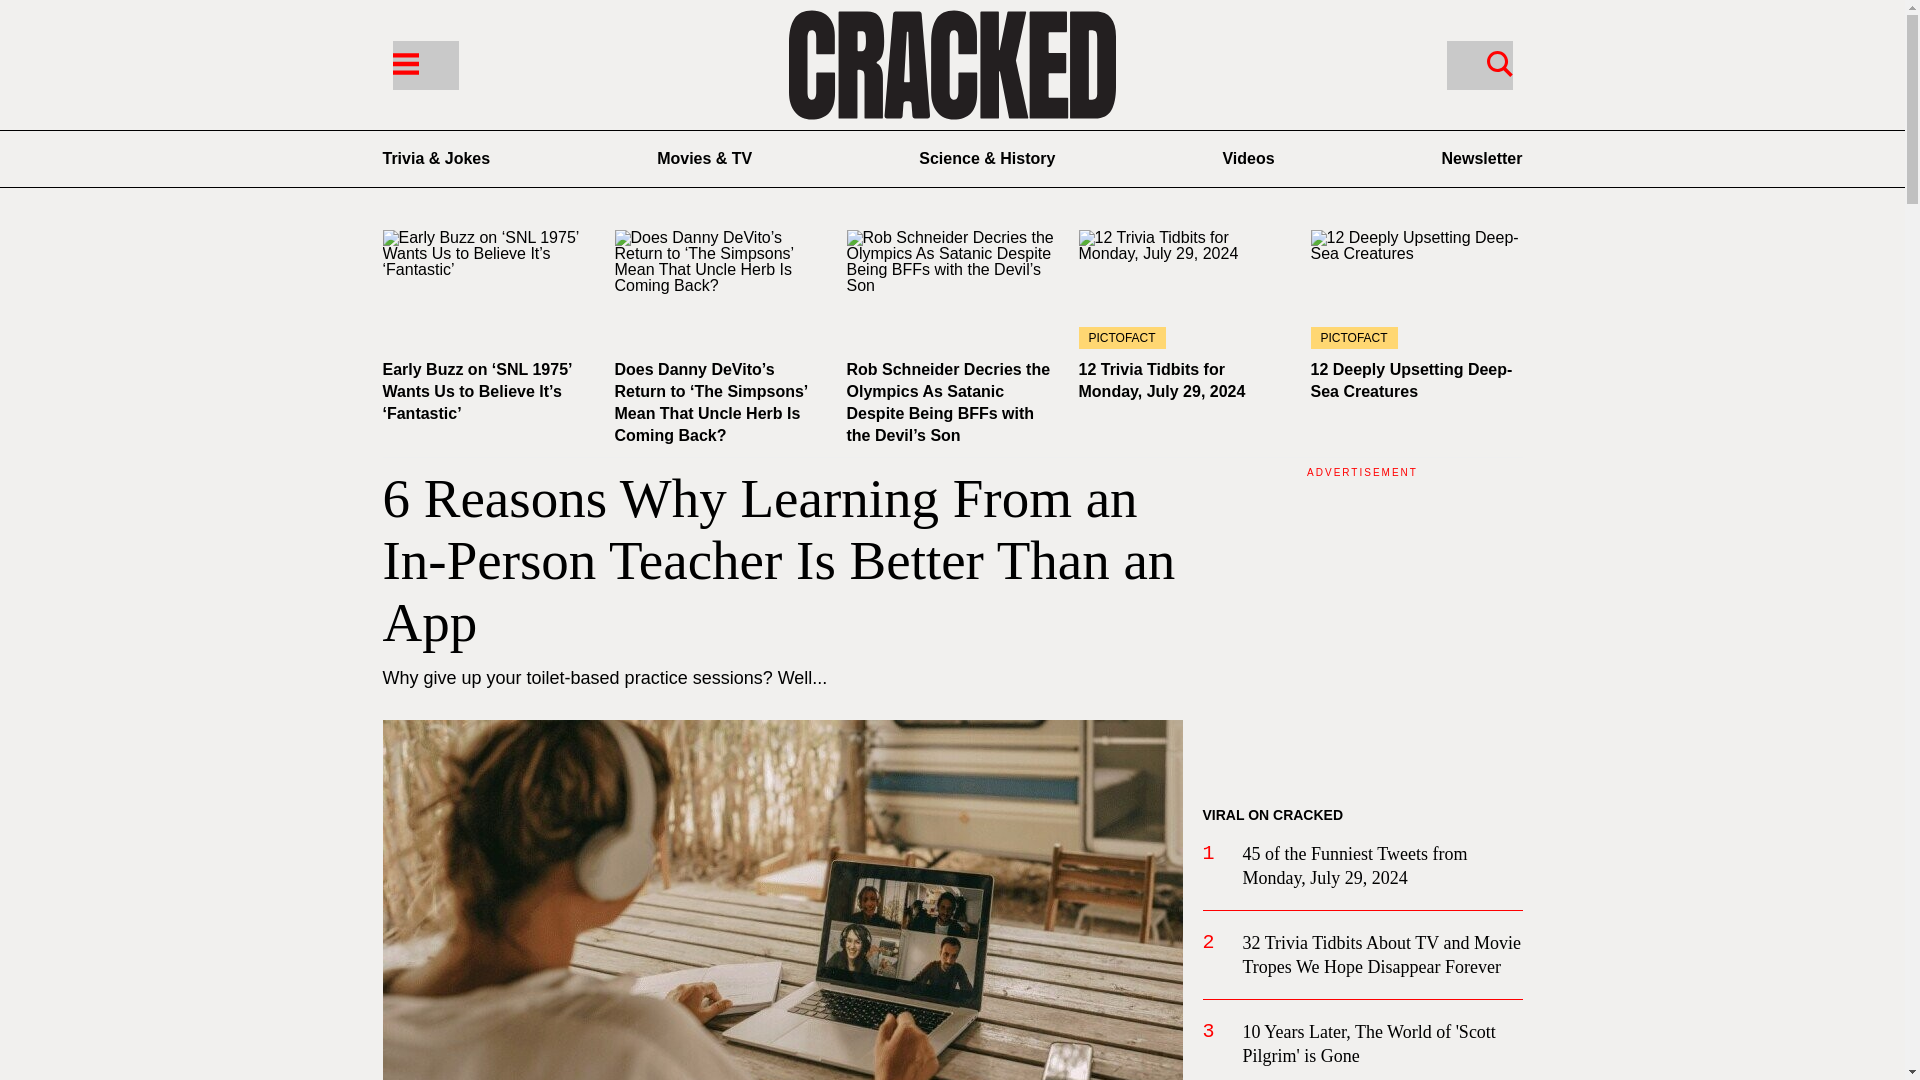  Describe the element at coordinates (1482, 158) in the screenshot. I see `Cracked Newsletter` at that location.